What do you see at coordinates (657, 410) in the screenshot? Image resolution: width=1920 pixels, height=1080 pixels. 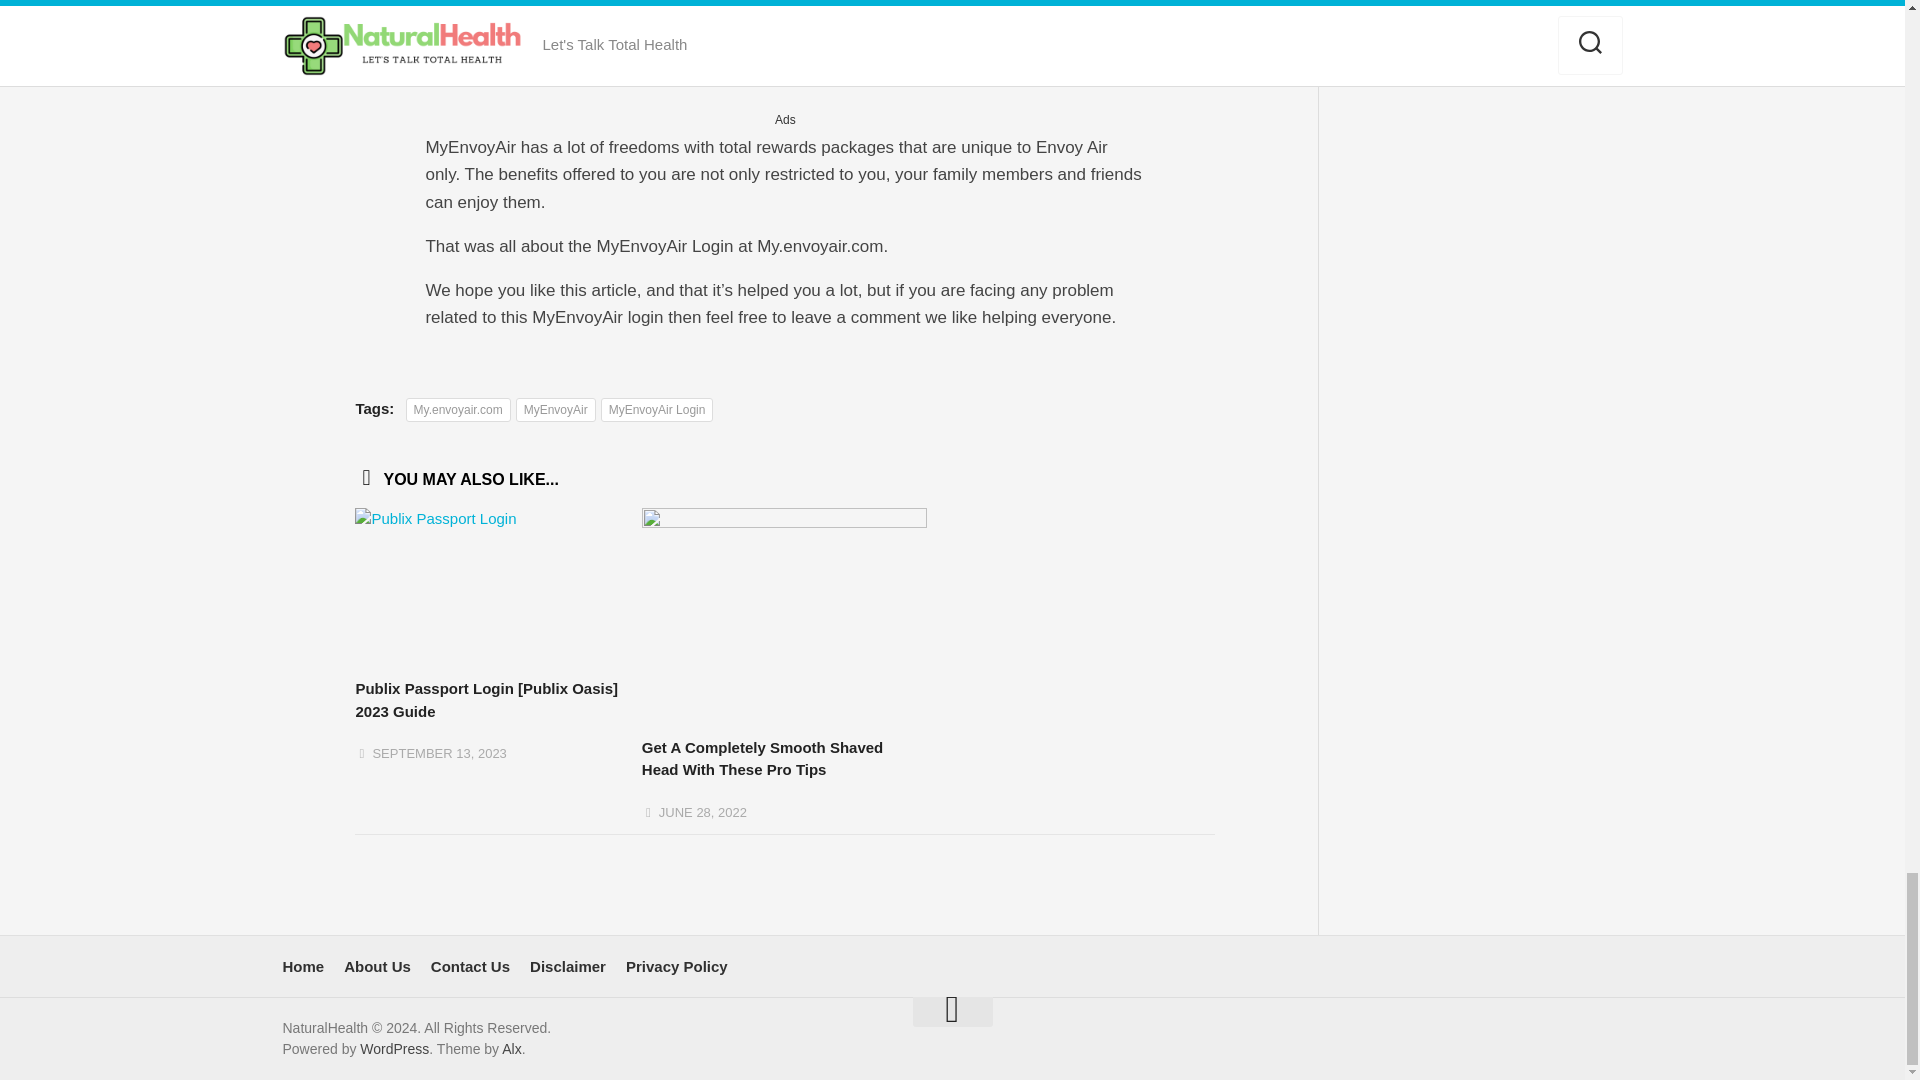 I see `MyEnvoyAir Login` at bounding box center [657, 410].